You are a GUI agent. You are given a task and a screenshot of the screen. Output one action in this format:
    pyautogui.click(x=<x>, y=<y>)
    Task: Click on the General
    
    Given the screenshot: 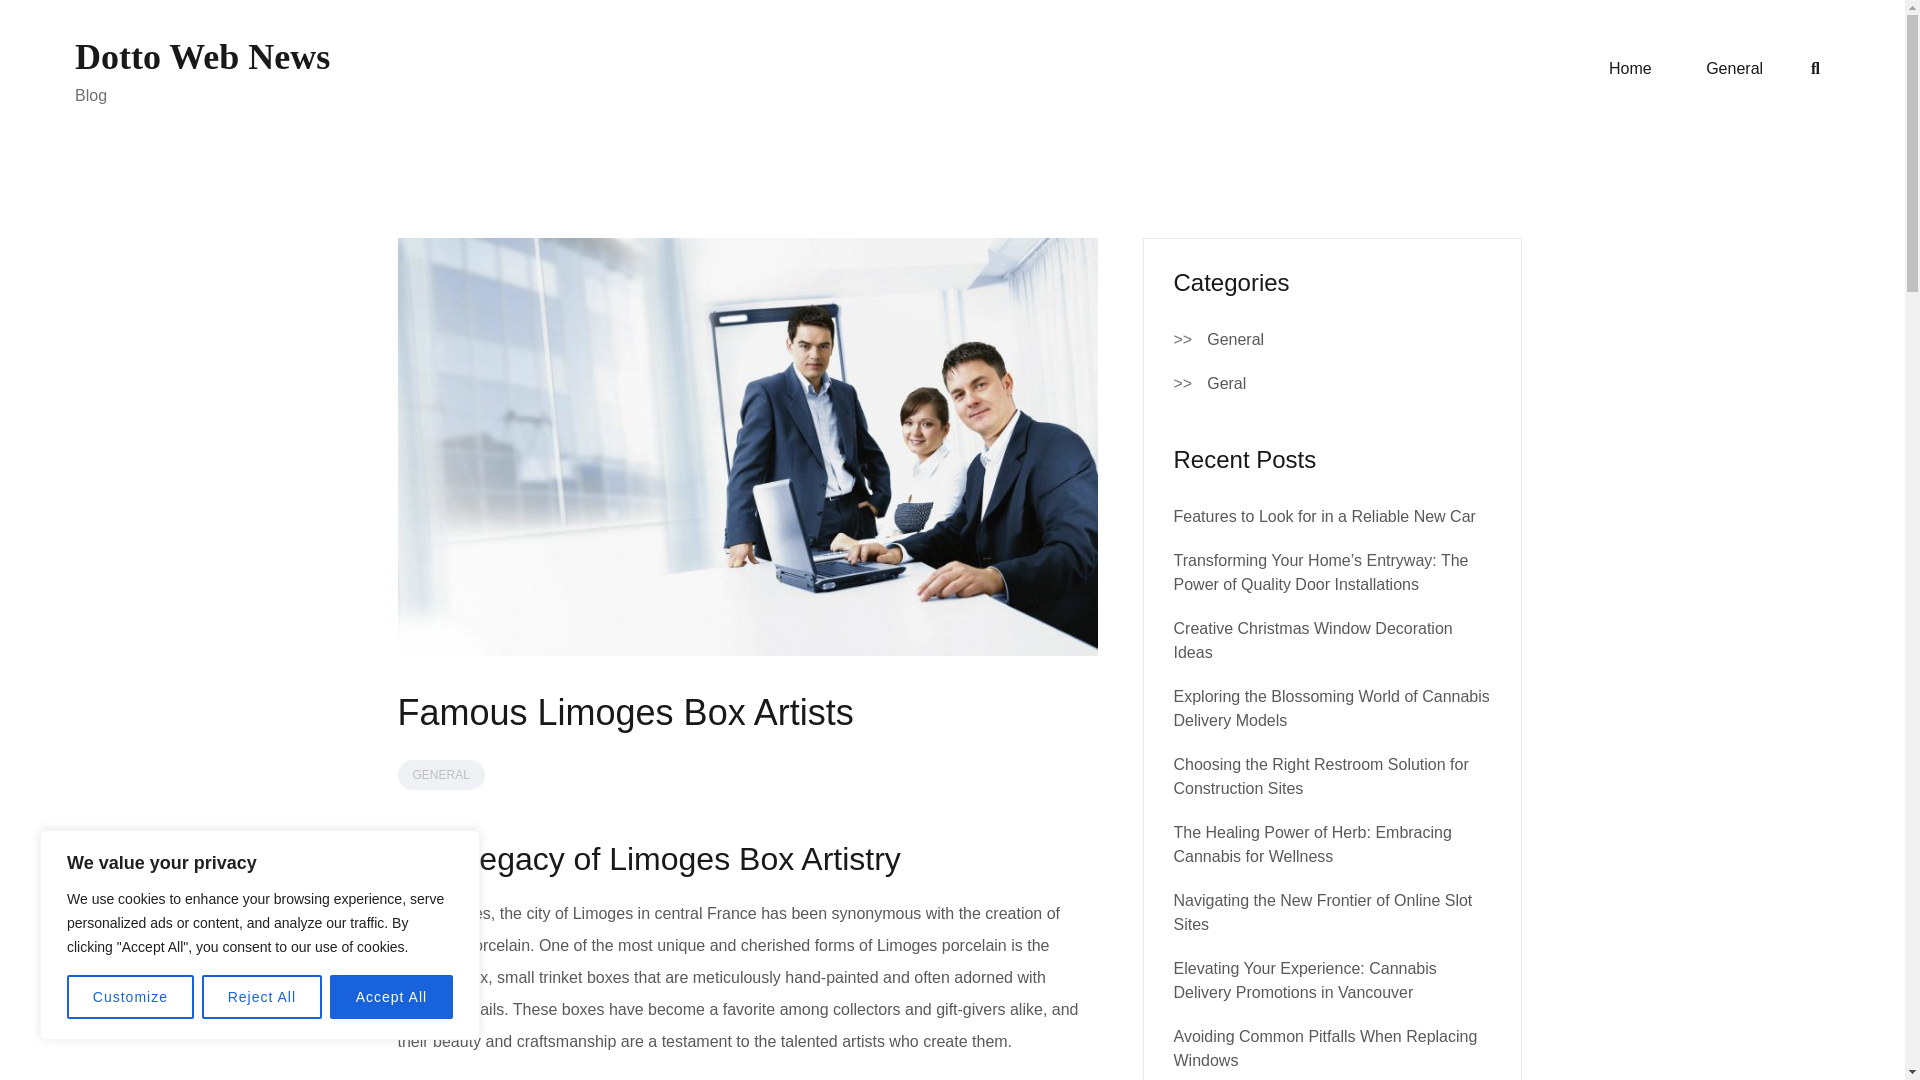 What is the action you would take?
    pyautogui.click(x=1734, y=69)
    